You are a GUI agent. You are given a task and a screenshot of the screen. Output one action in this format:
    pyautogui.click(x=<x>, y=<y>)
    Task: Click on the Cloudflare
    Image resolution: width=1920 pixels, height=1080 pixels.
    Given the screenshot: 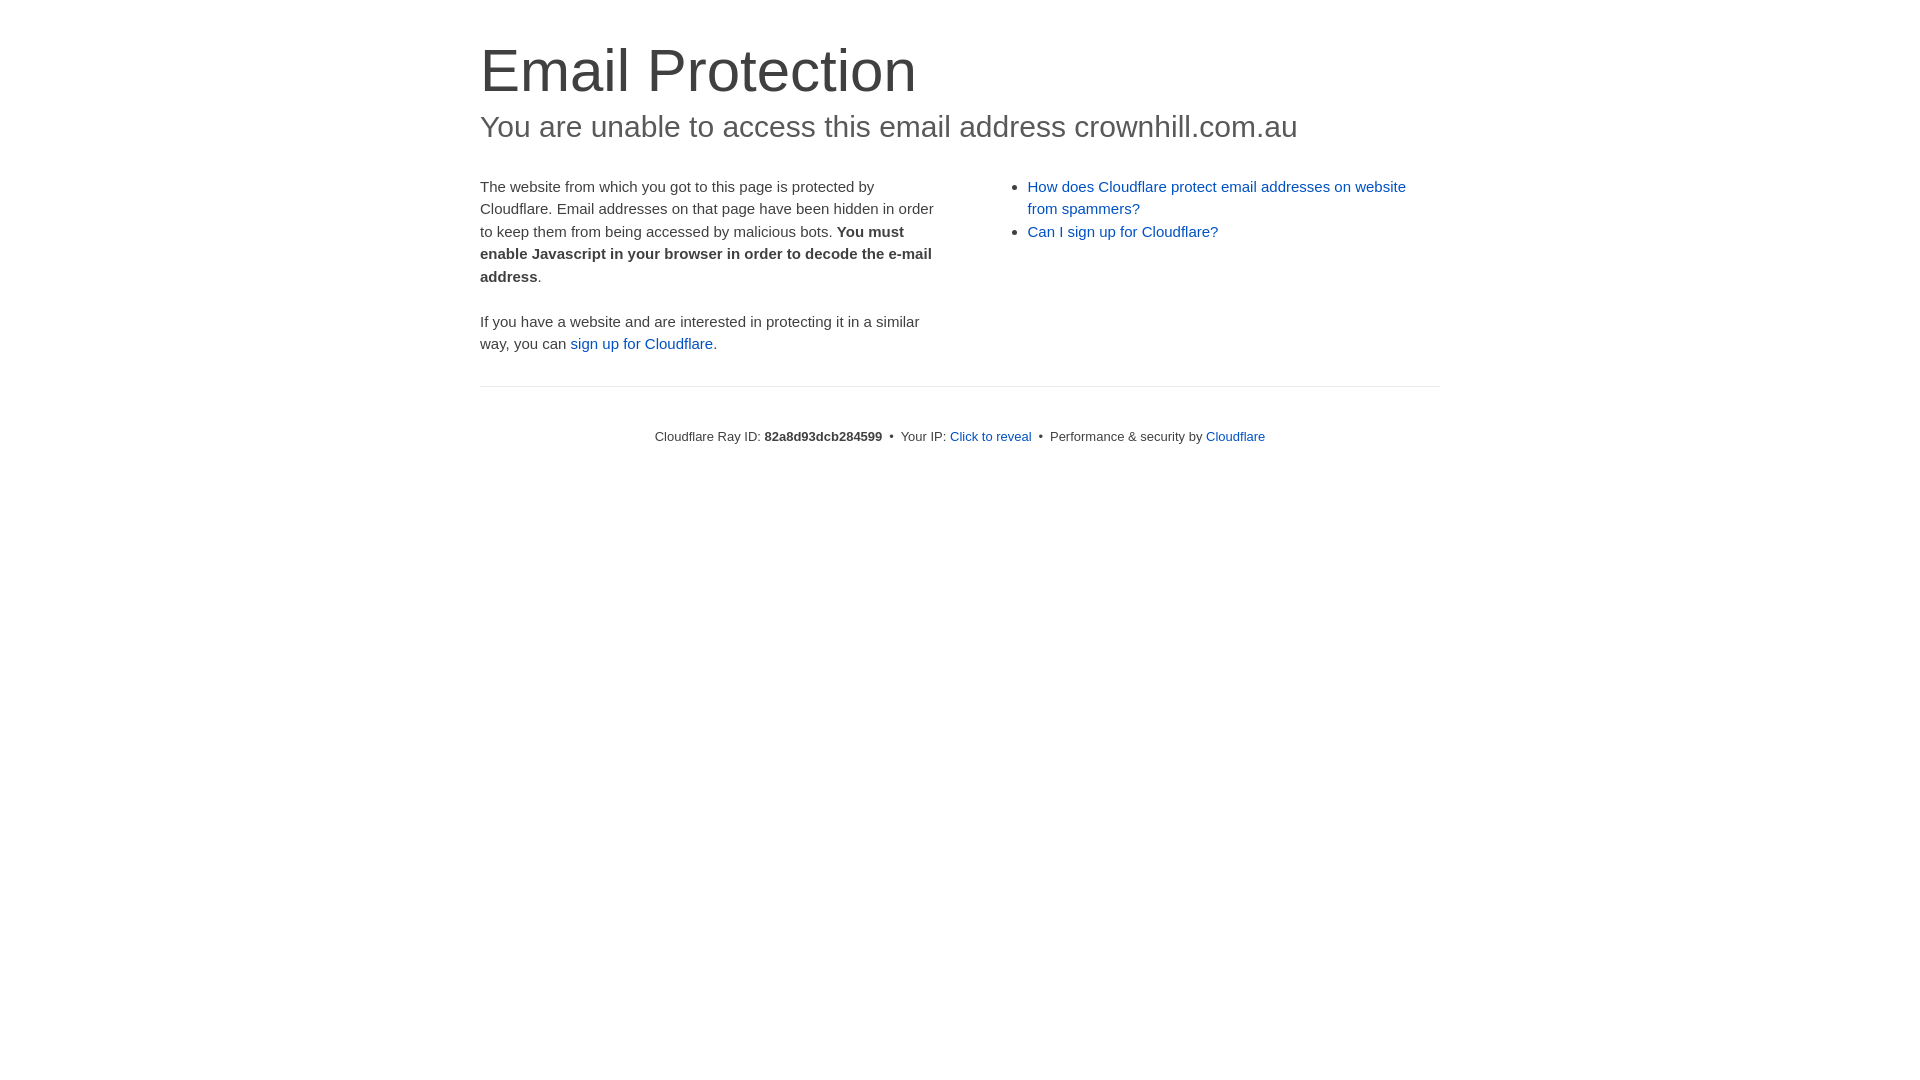 What is the action you would take?
    pyautogui.click(x=1236, y=436)
    